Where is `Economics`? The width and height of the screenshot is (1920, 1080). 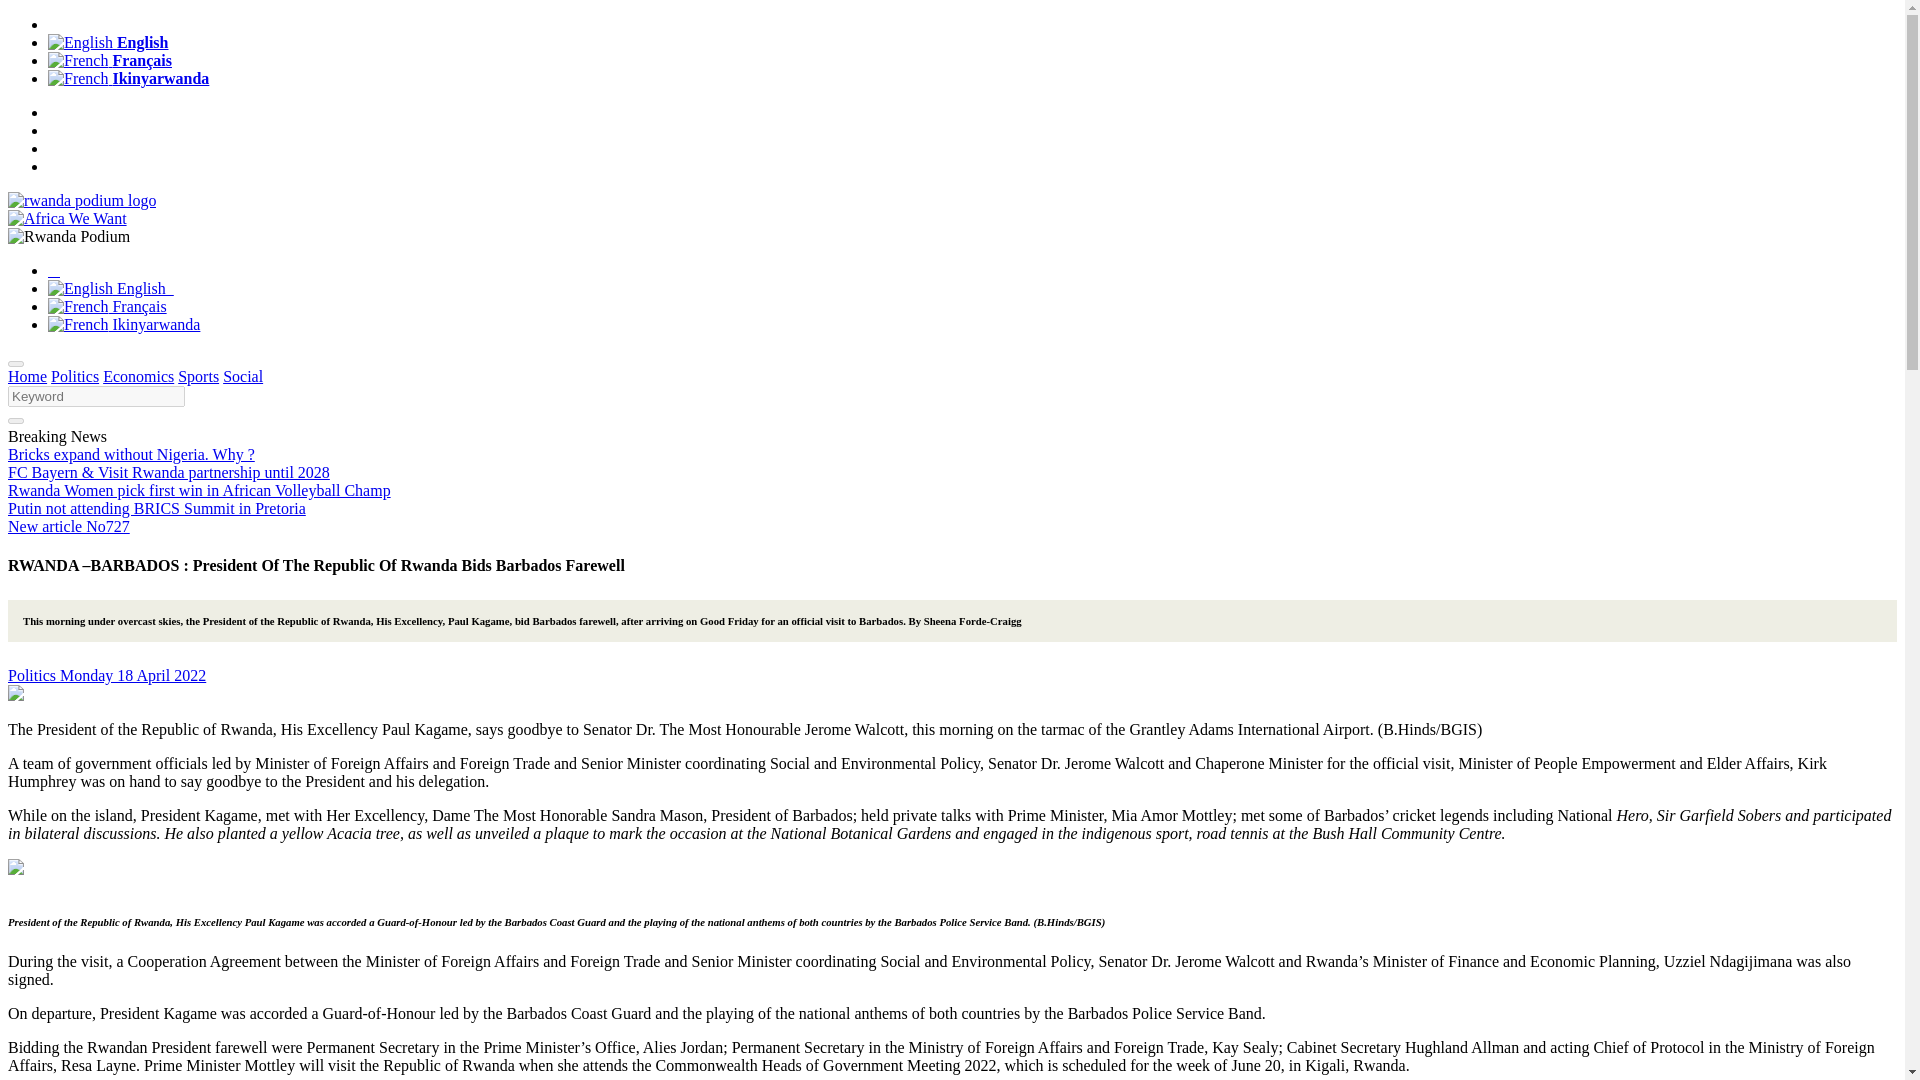
Economics is located at coordinates (138, 376).